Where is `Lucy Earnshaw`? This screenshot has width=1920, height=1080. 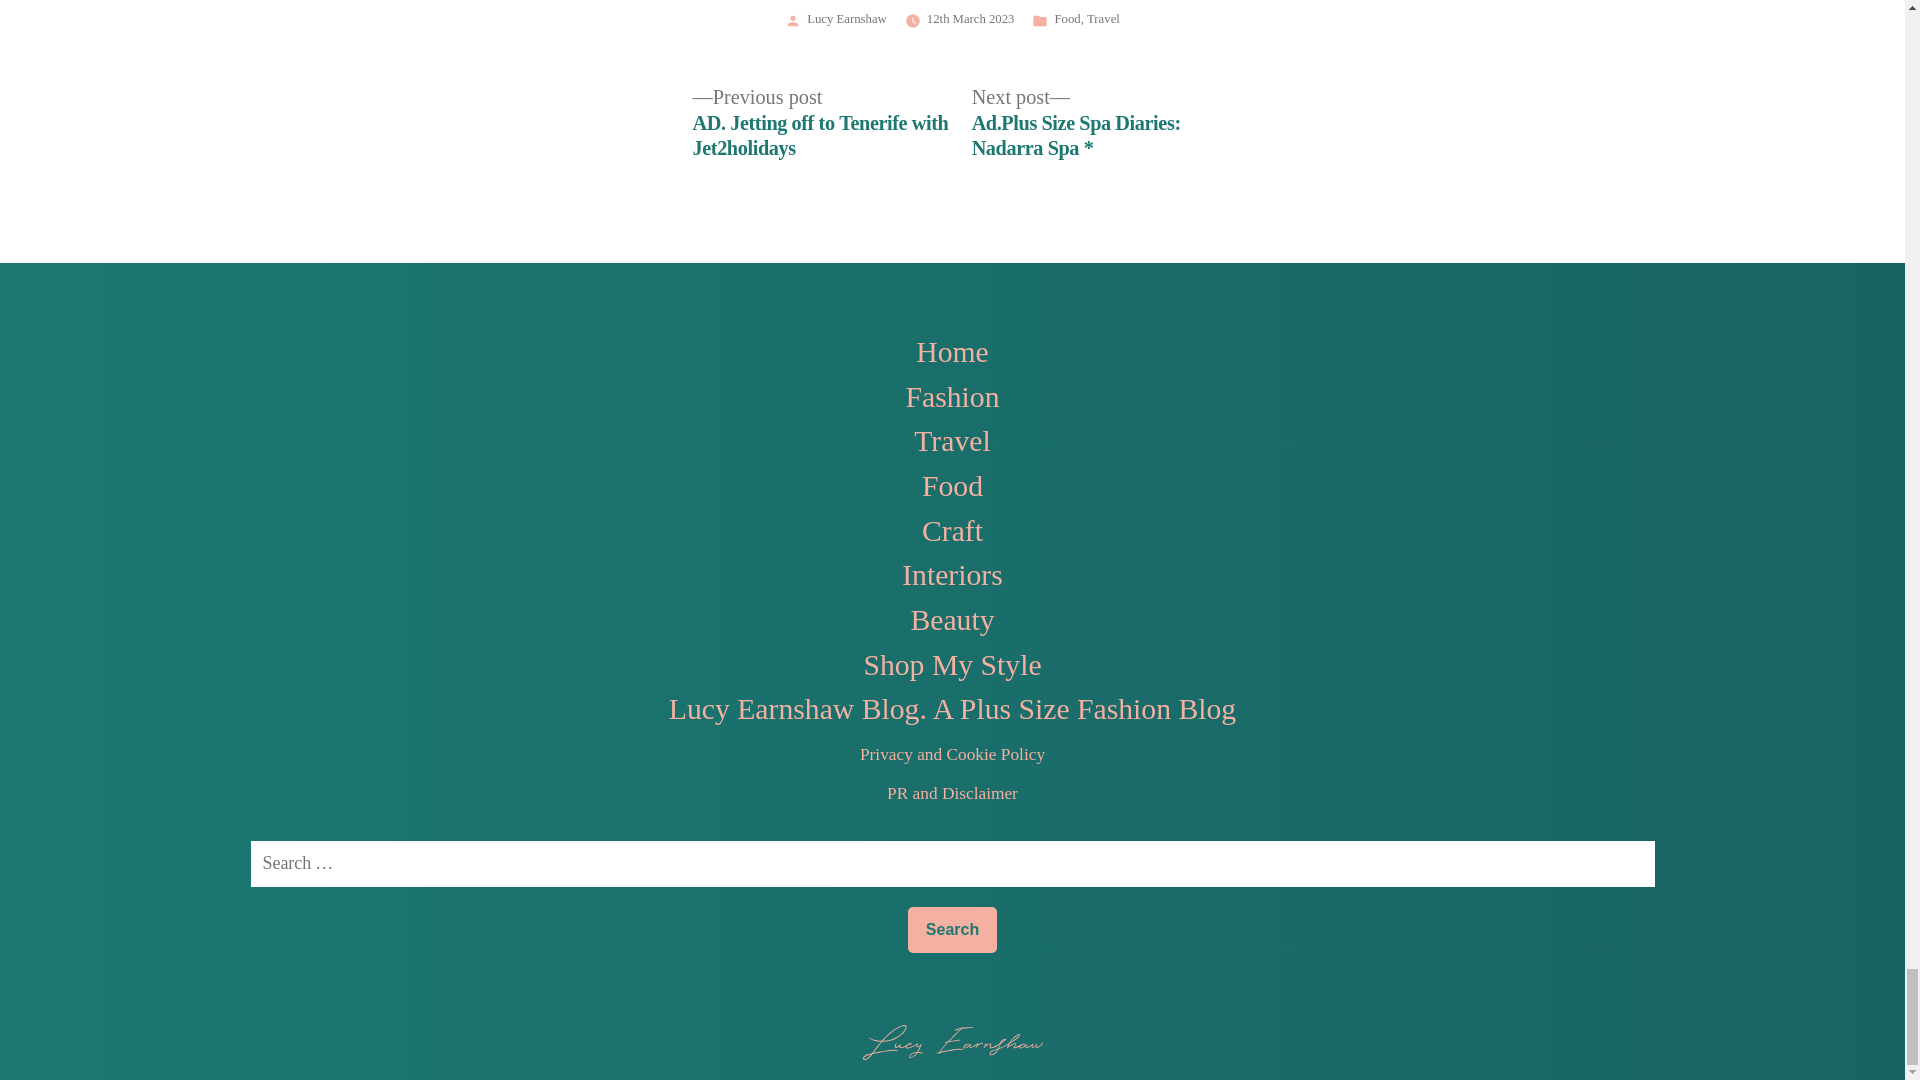 Lucy Earnshaw is located at coordinates (846, 18).